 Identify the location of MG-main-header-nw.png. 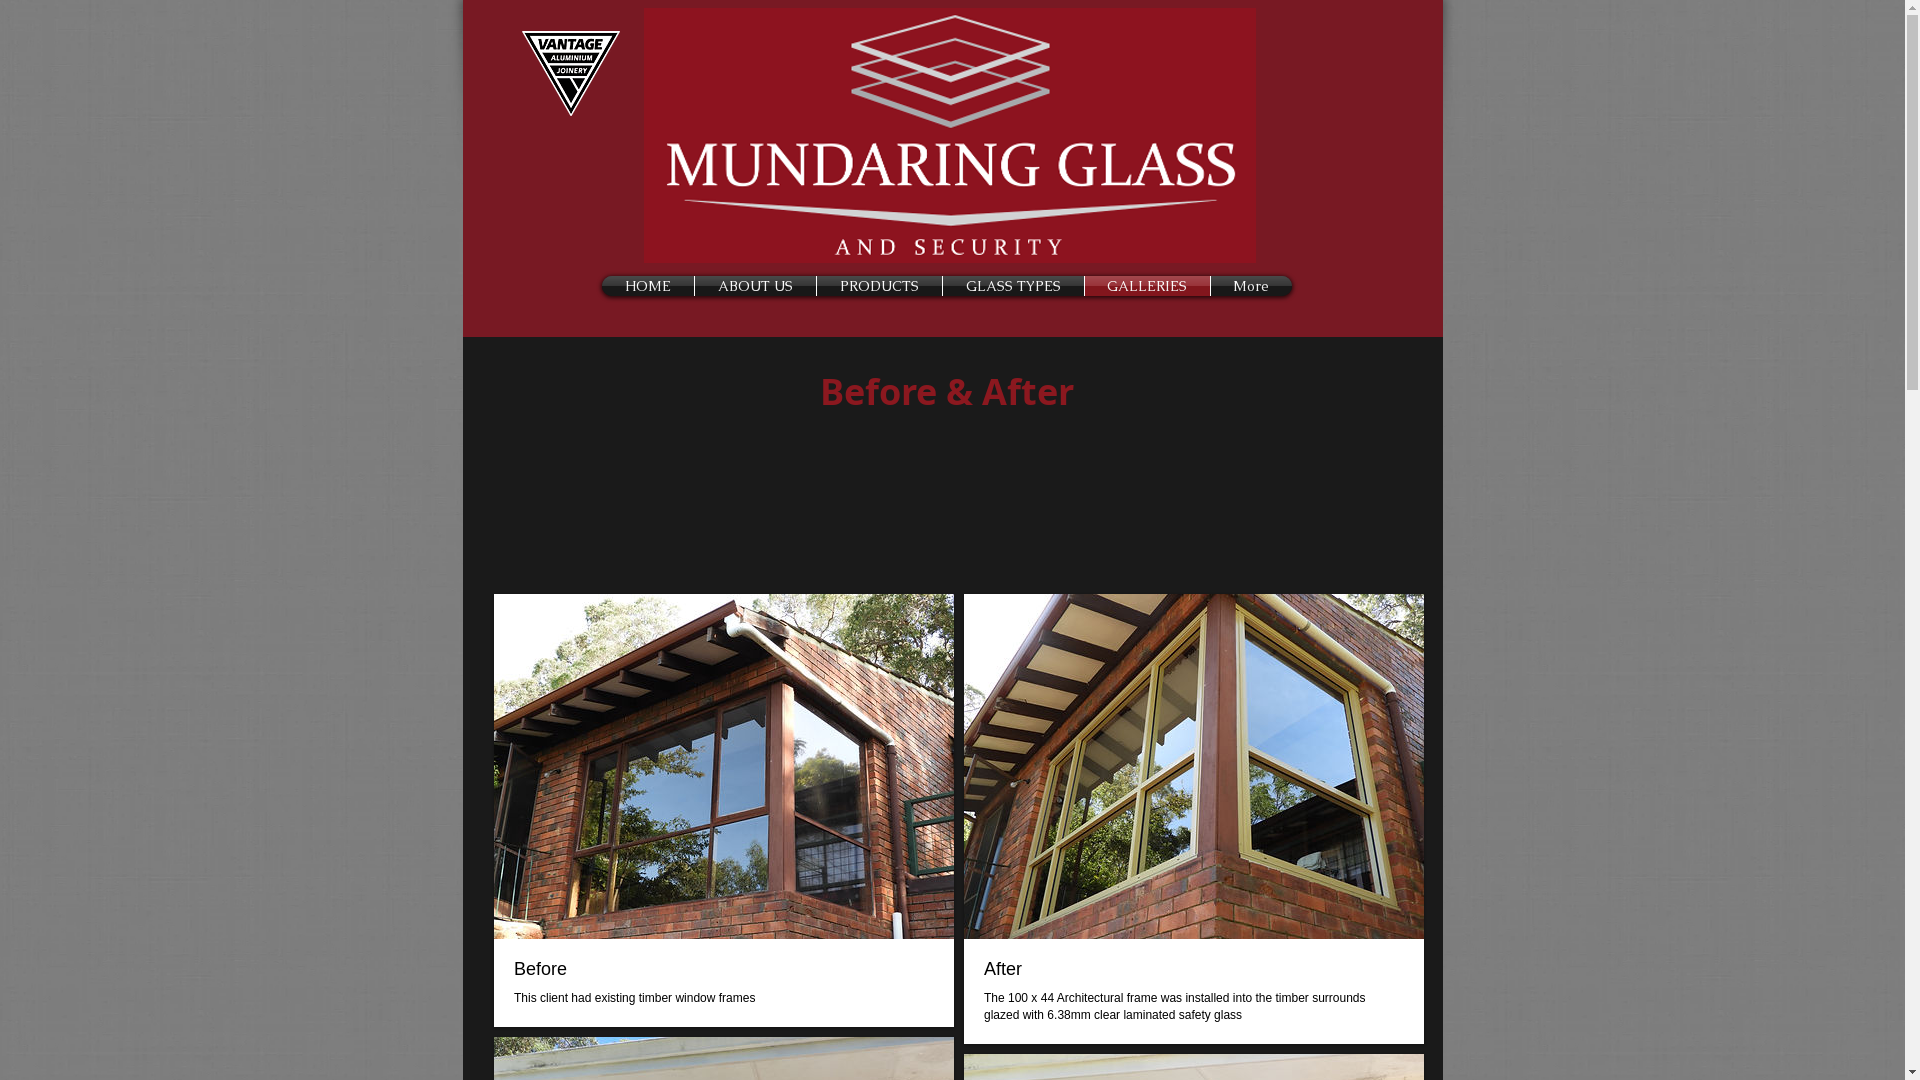
(950, 135).